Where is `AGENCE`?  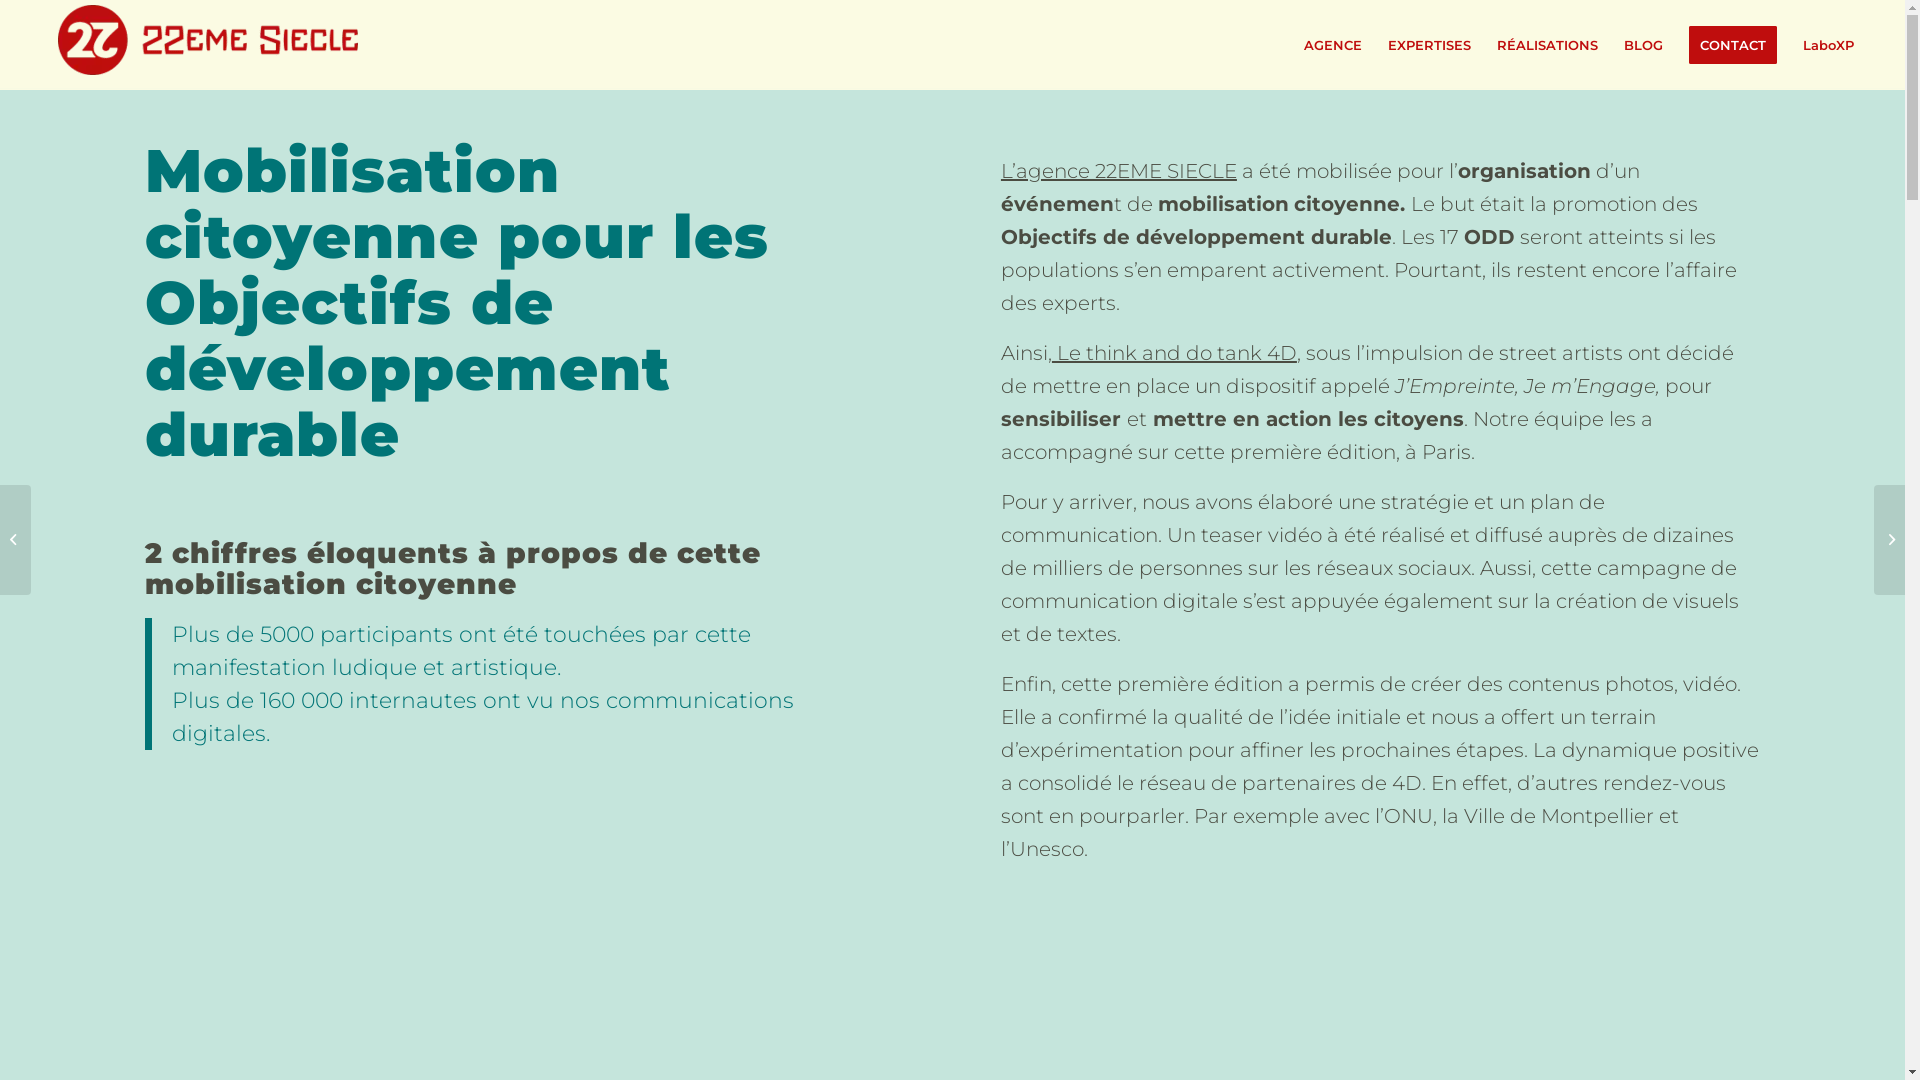
AGENCE is located at coordinates (1333, 45).